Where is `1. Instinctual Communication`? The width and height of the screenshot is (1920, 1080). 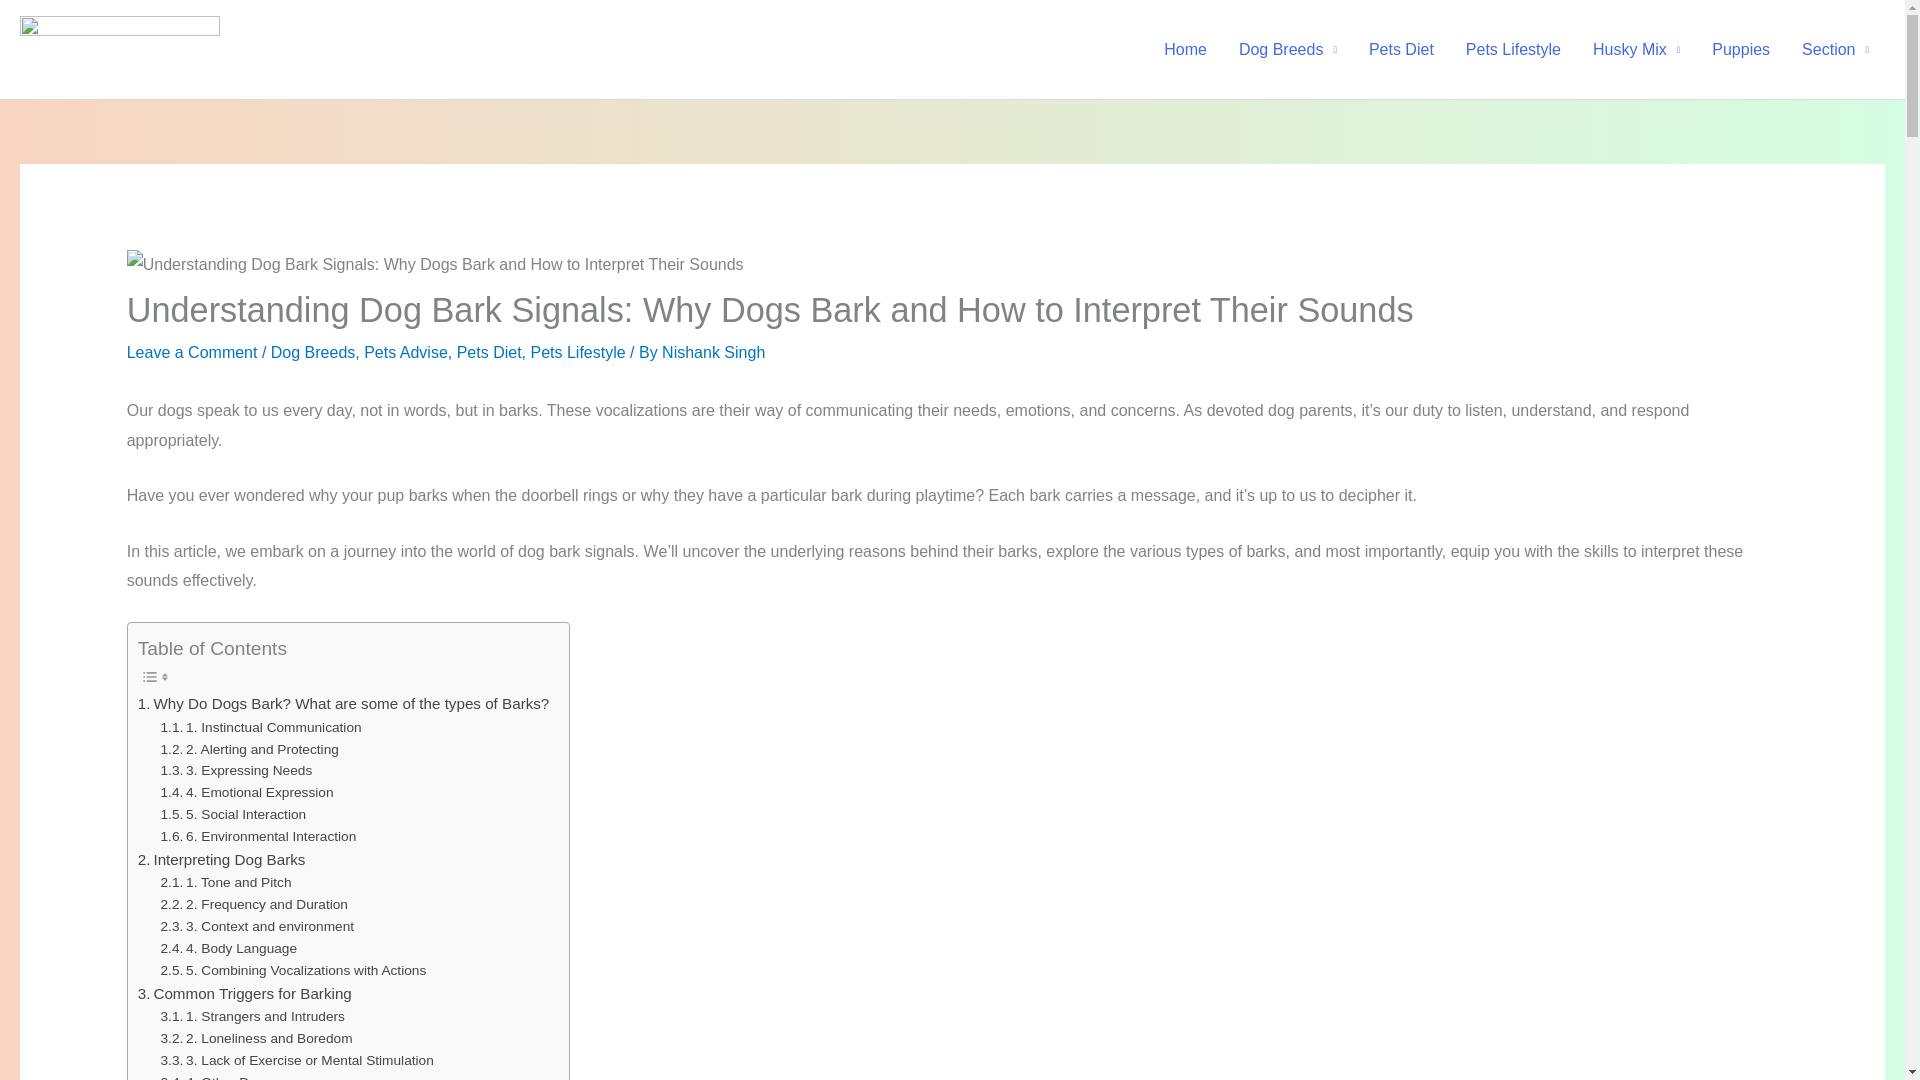
1. Instinctual Communication is located at coordinates (262, 728).